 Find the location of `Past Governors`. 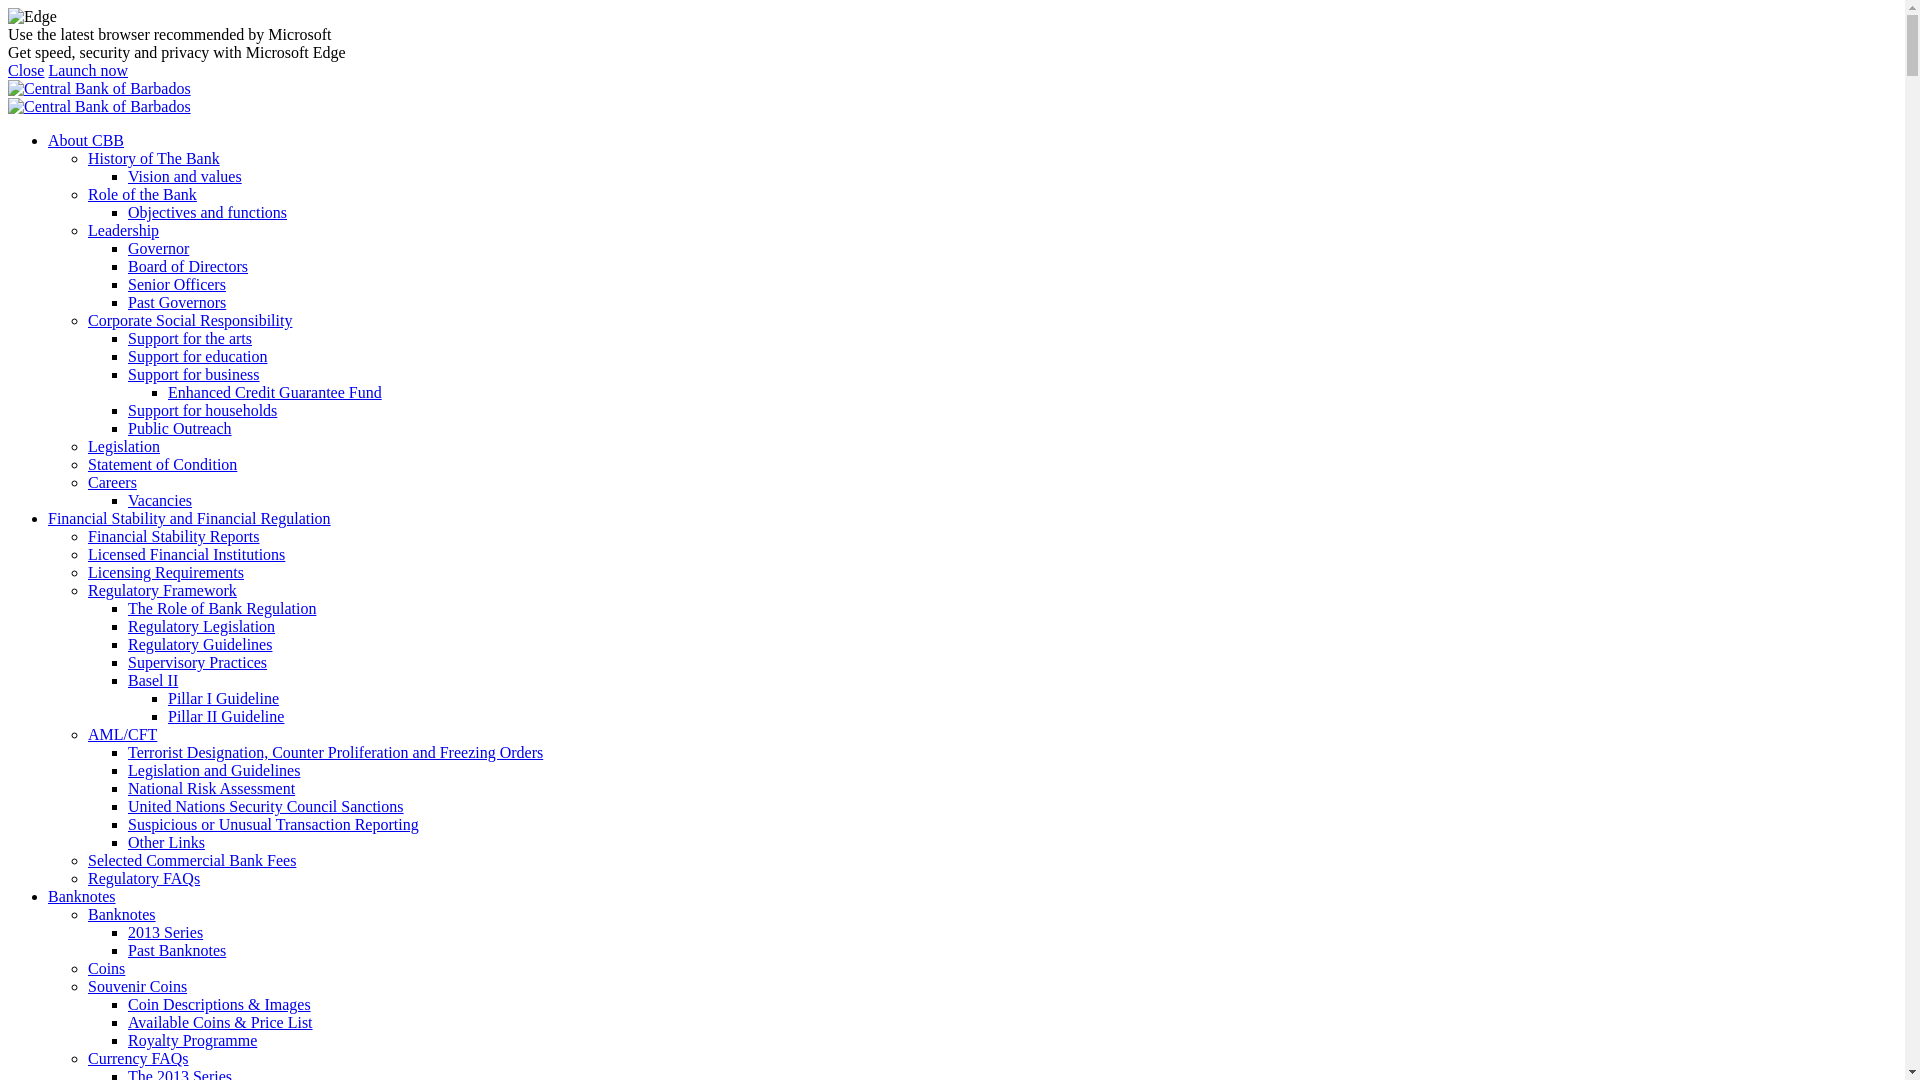

Past Governors is located at coordinates (177, 302).